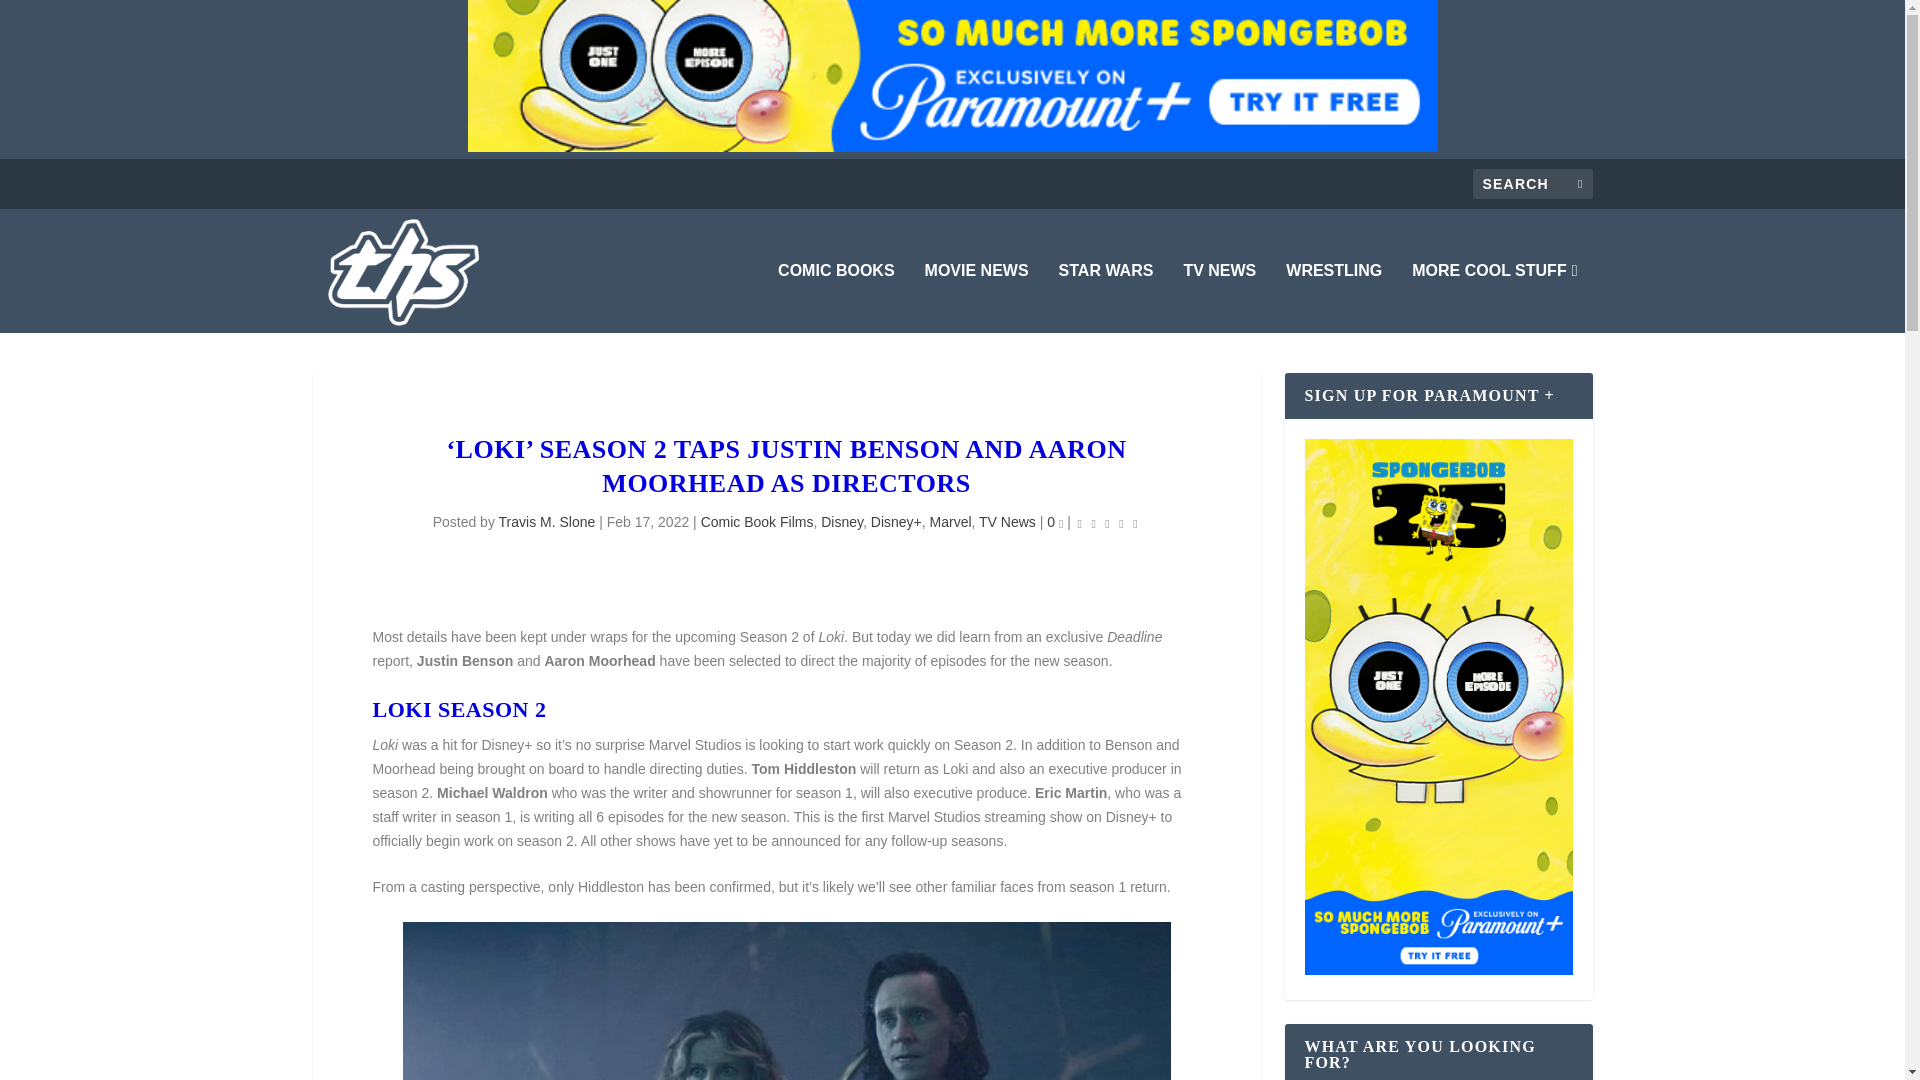 Image resolution: width=1920 pixels, height=1080 pixels. I want to click on STAR WARS, so click(1106, 298).